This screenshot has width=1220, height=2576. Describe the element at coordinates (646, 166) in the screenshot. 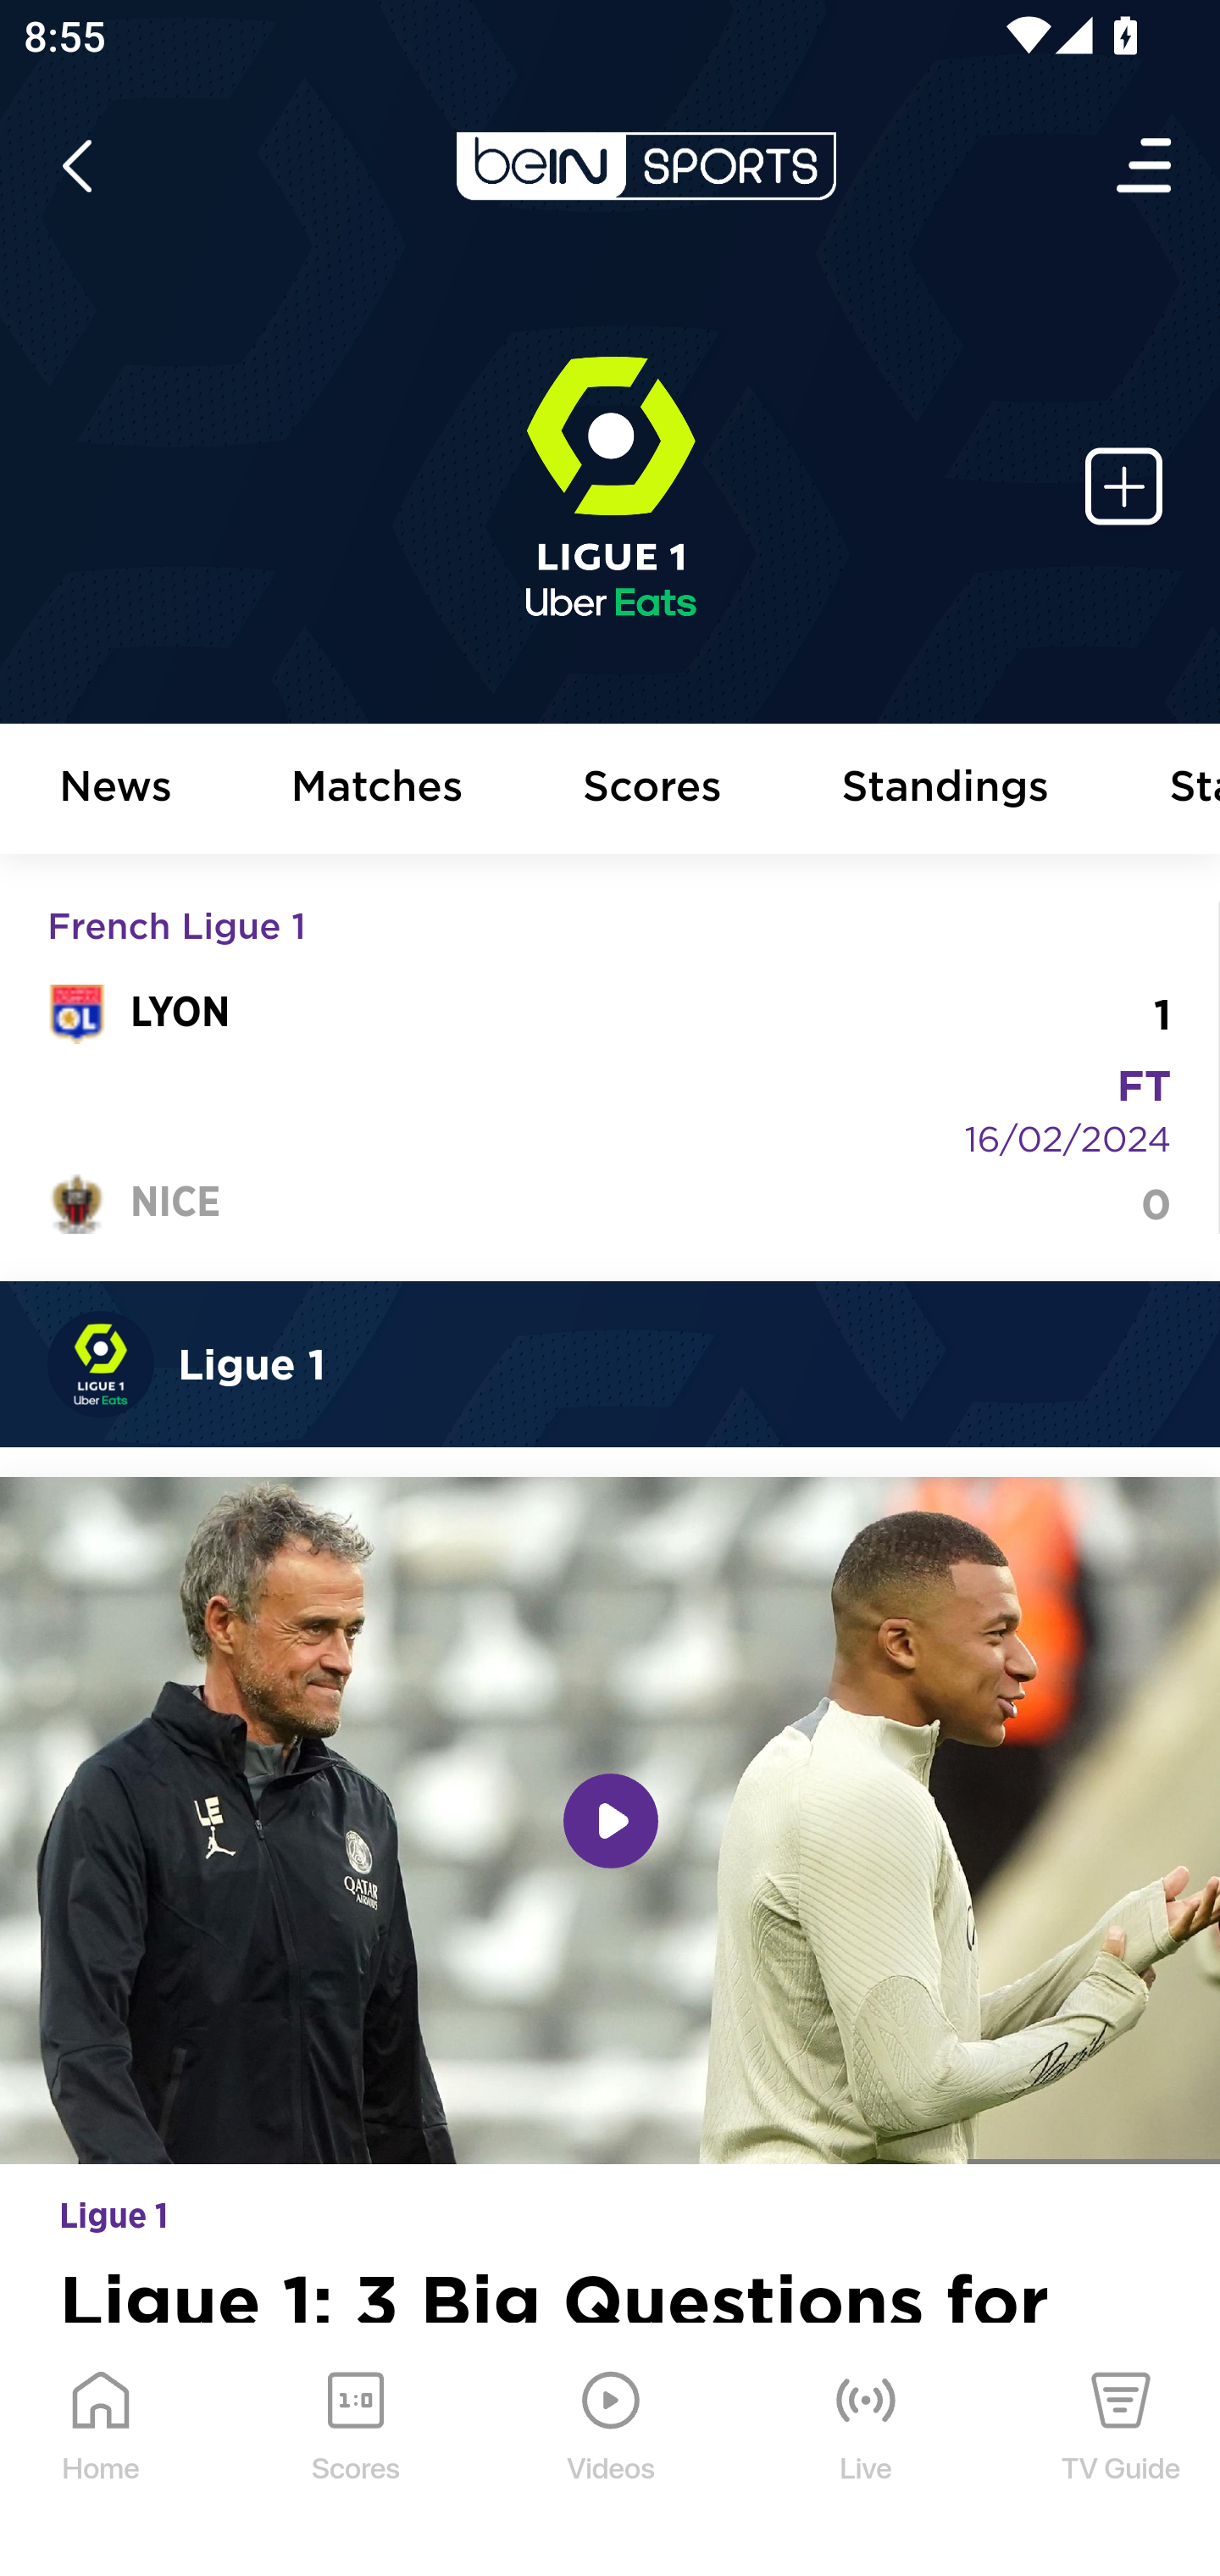

I see `en-us?platform=mobile_android bein logo white` at that location.